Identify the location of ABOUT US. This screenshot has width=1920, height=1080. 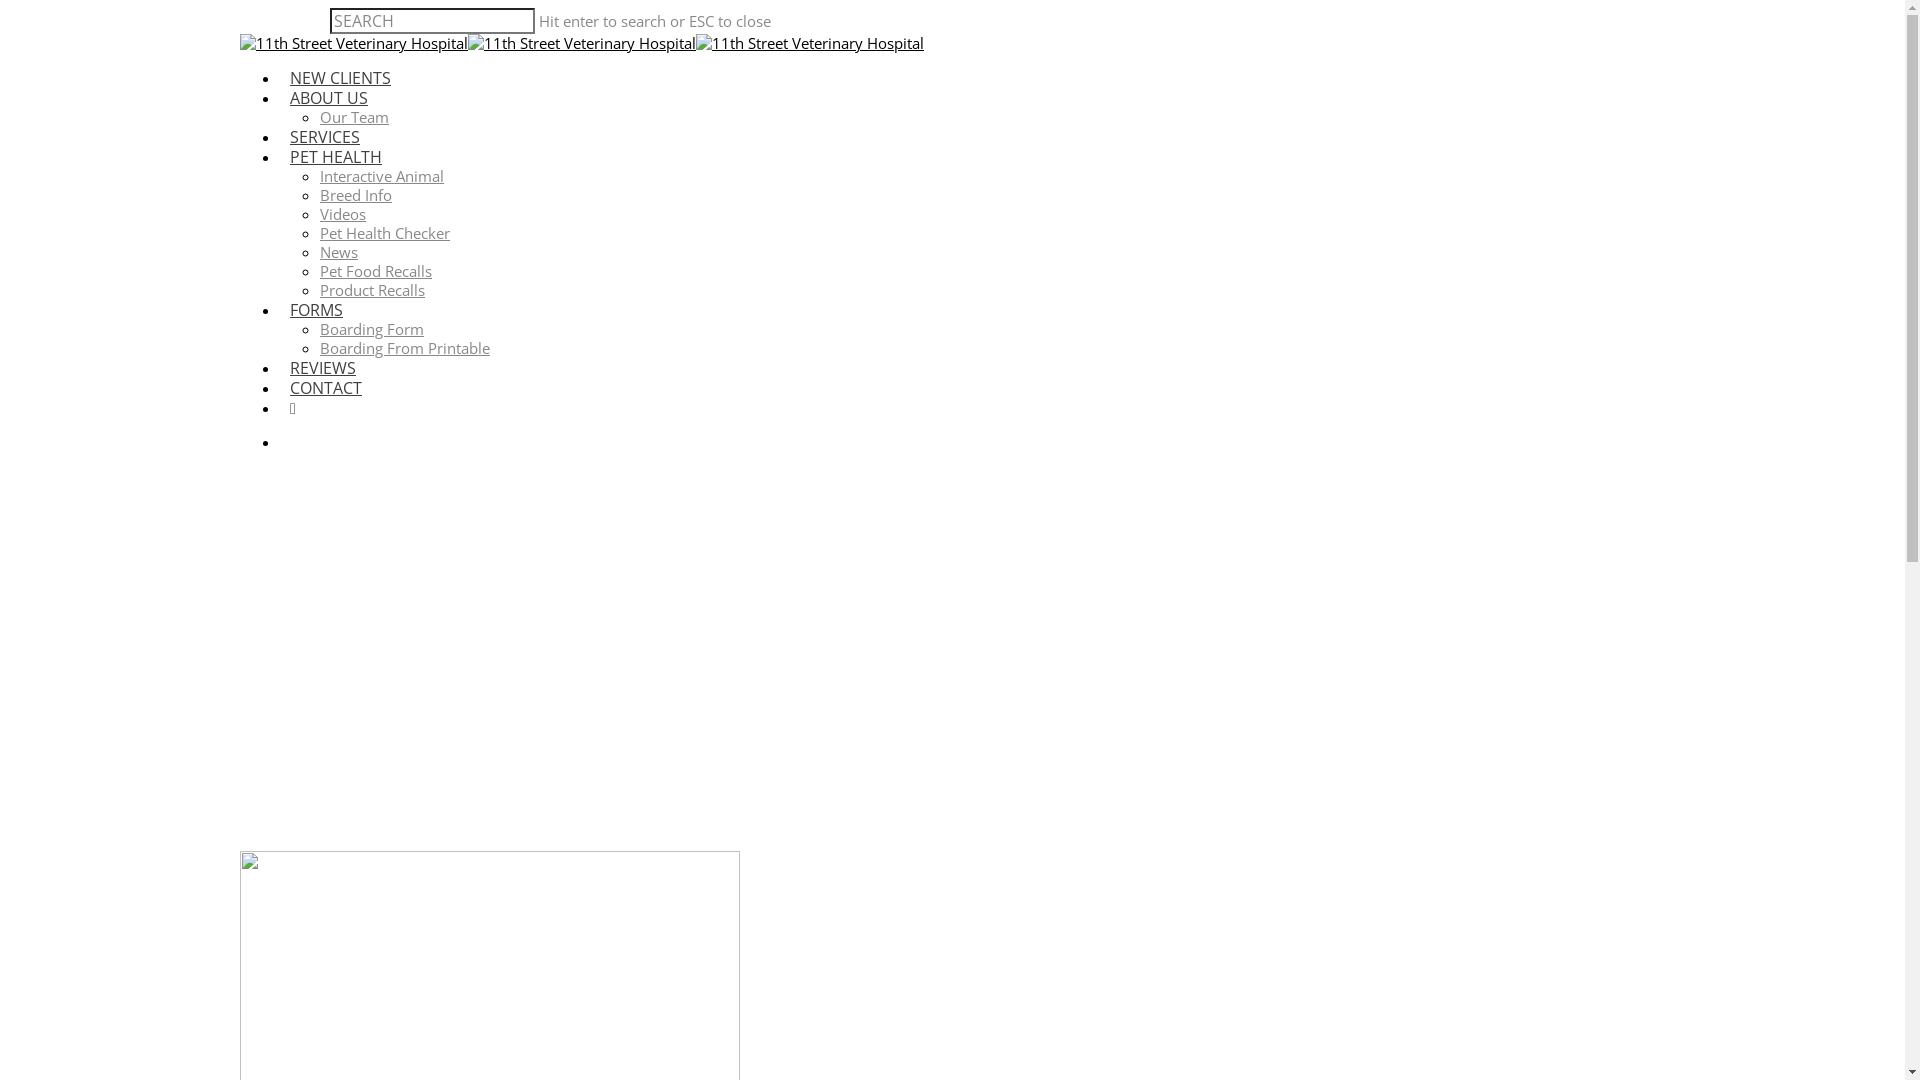
(329, 98).